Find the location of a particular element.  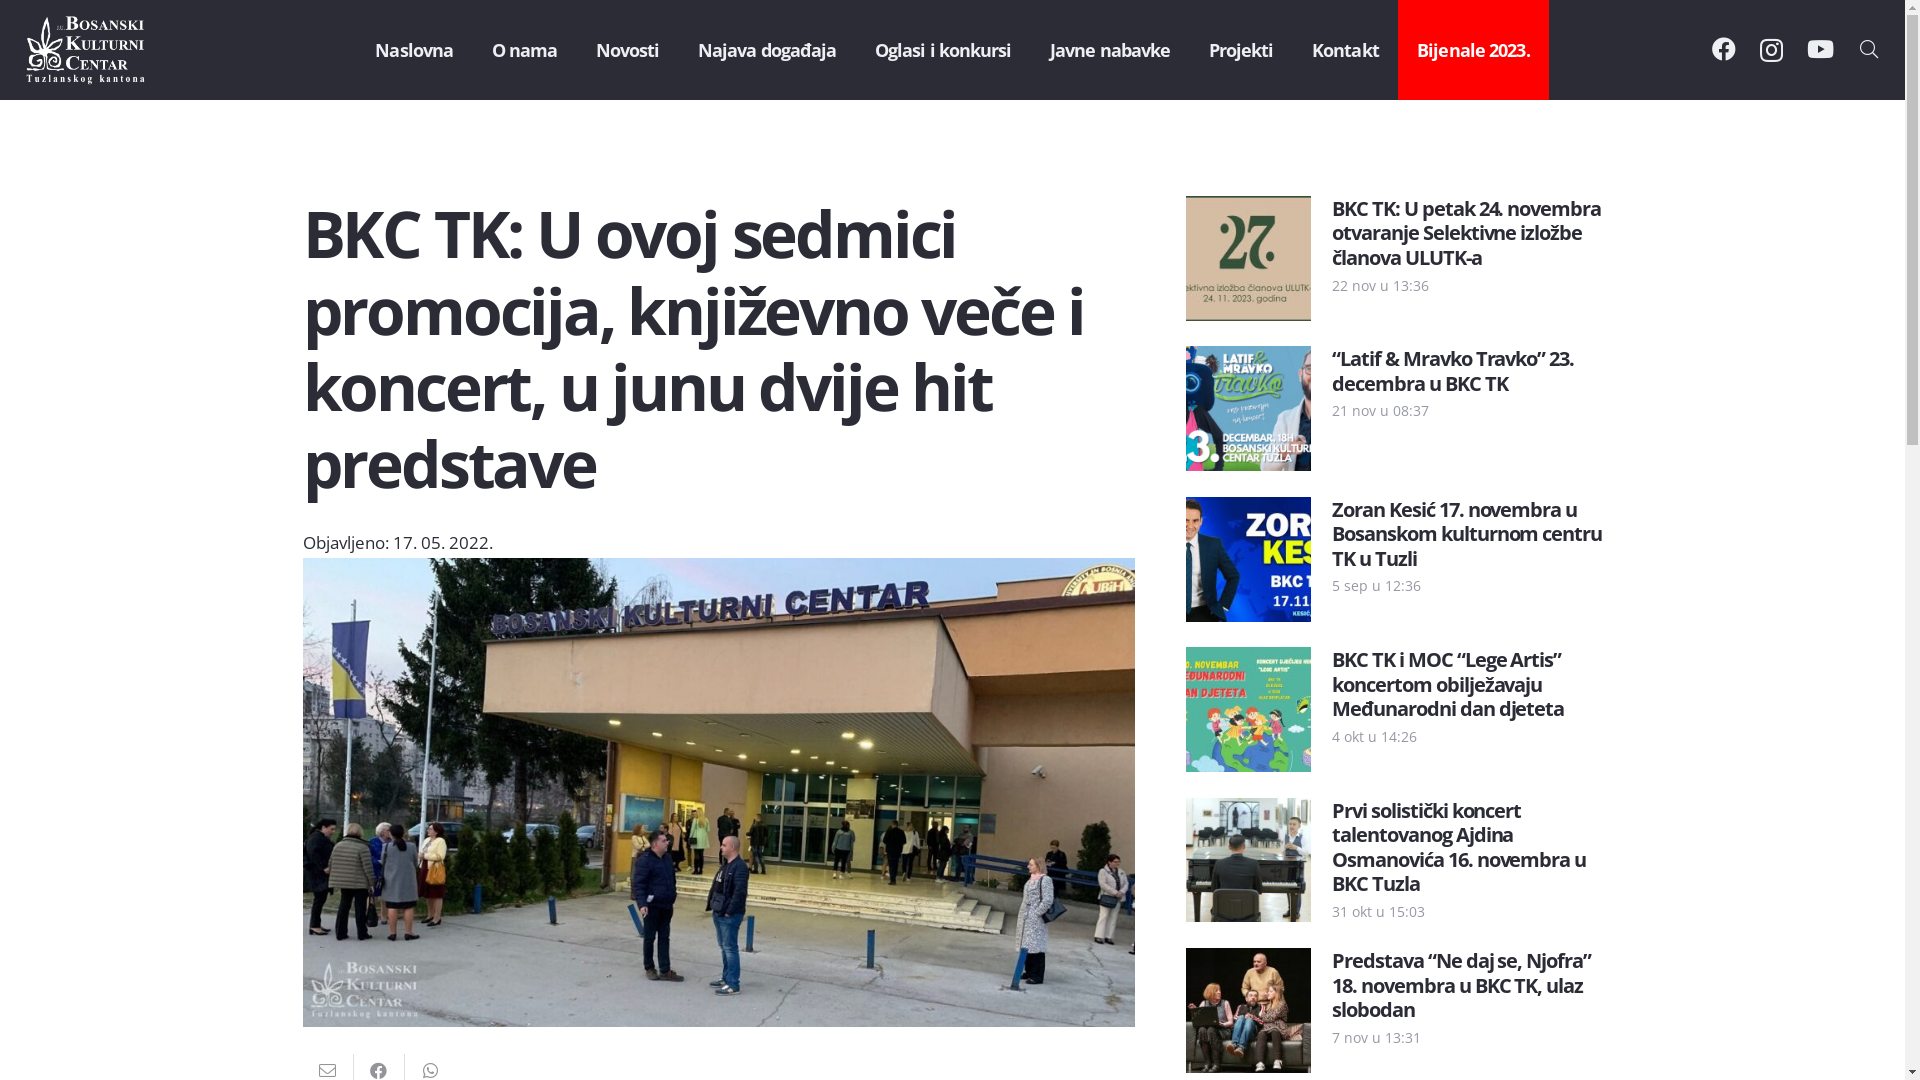

Instagram is located at coordinates (1772, 50).